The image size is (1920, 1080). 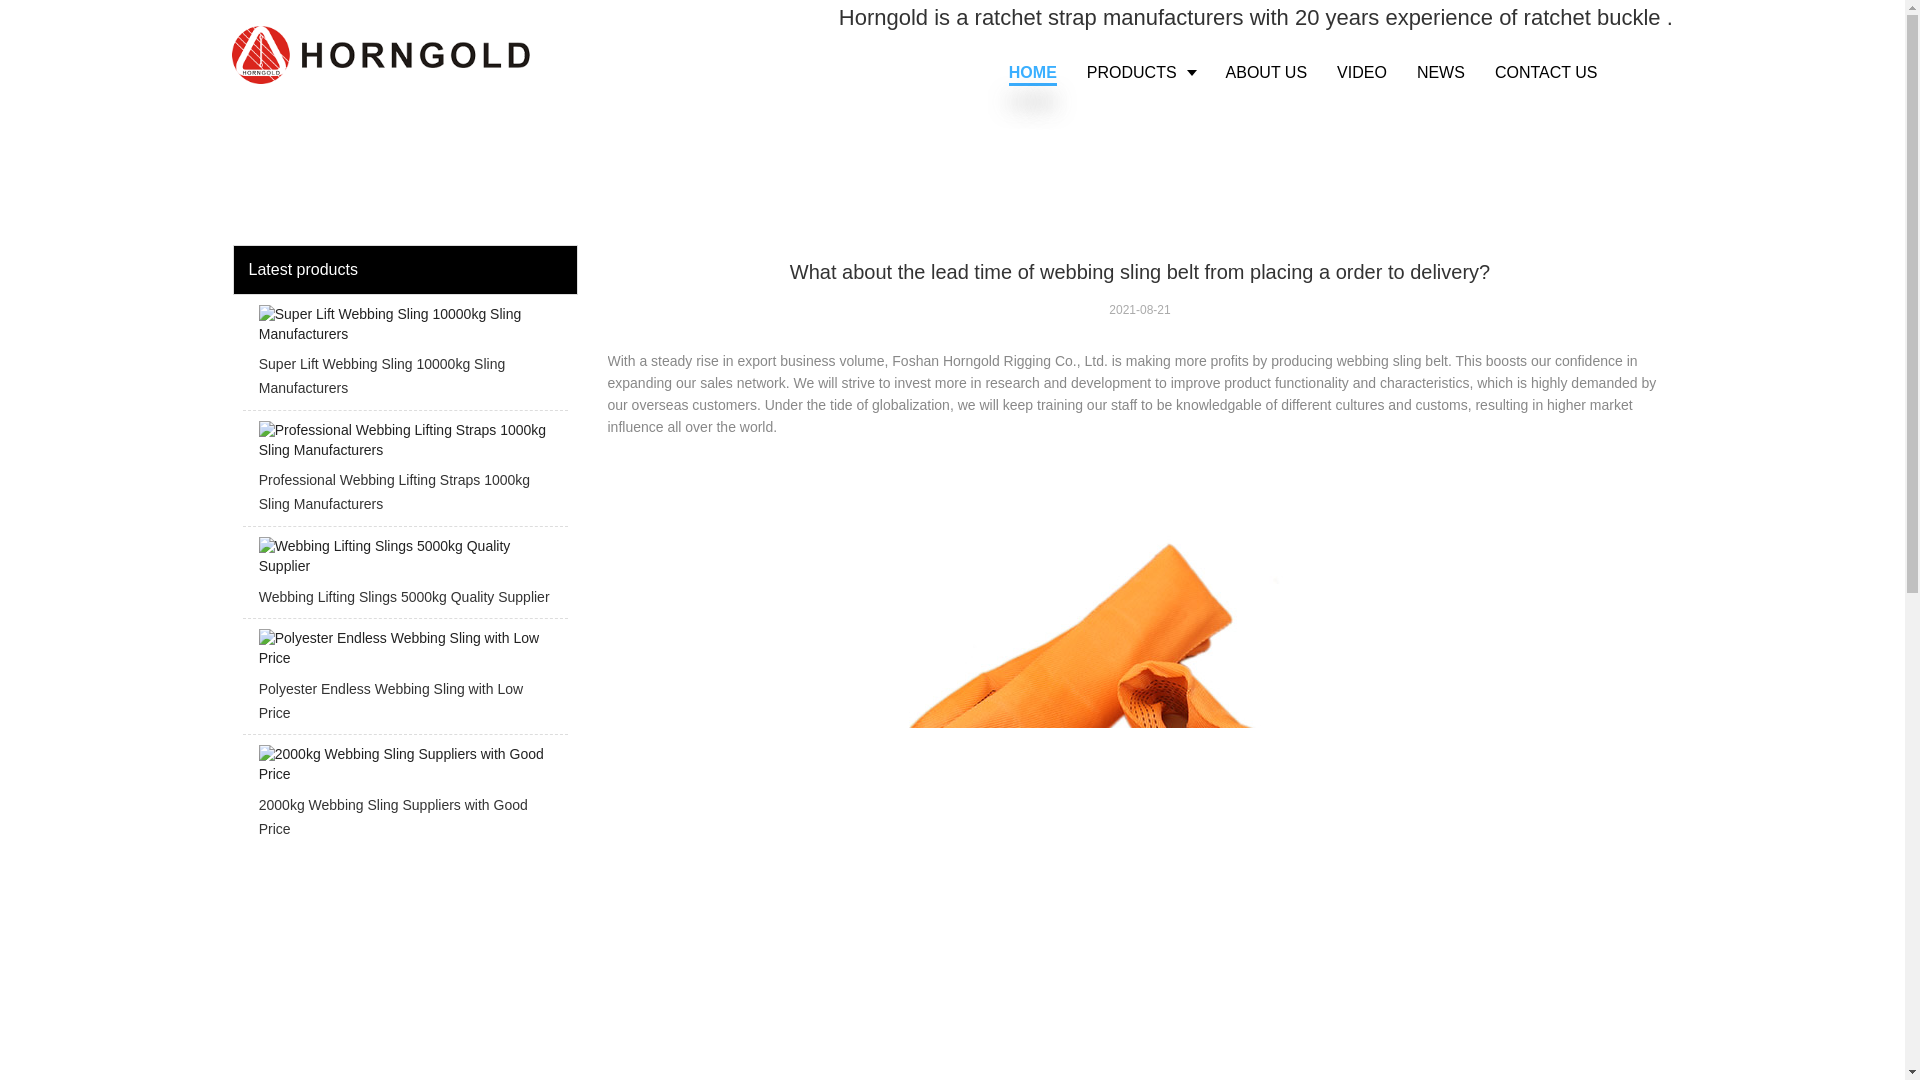 I want to click on CONTACT US, so click(x=1546, y=72).